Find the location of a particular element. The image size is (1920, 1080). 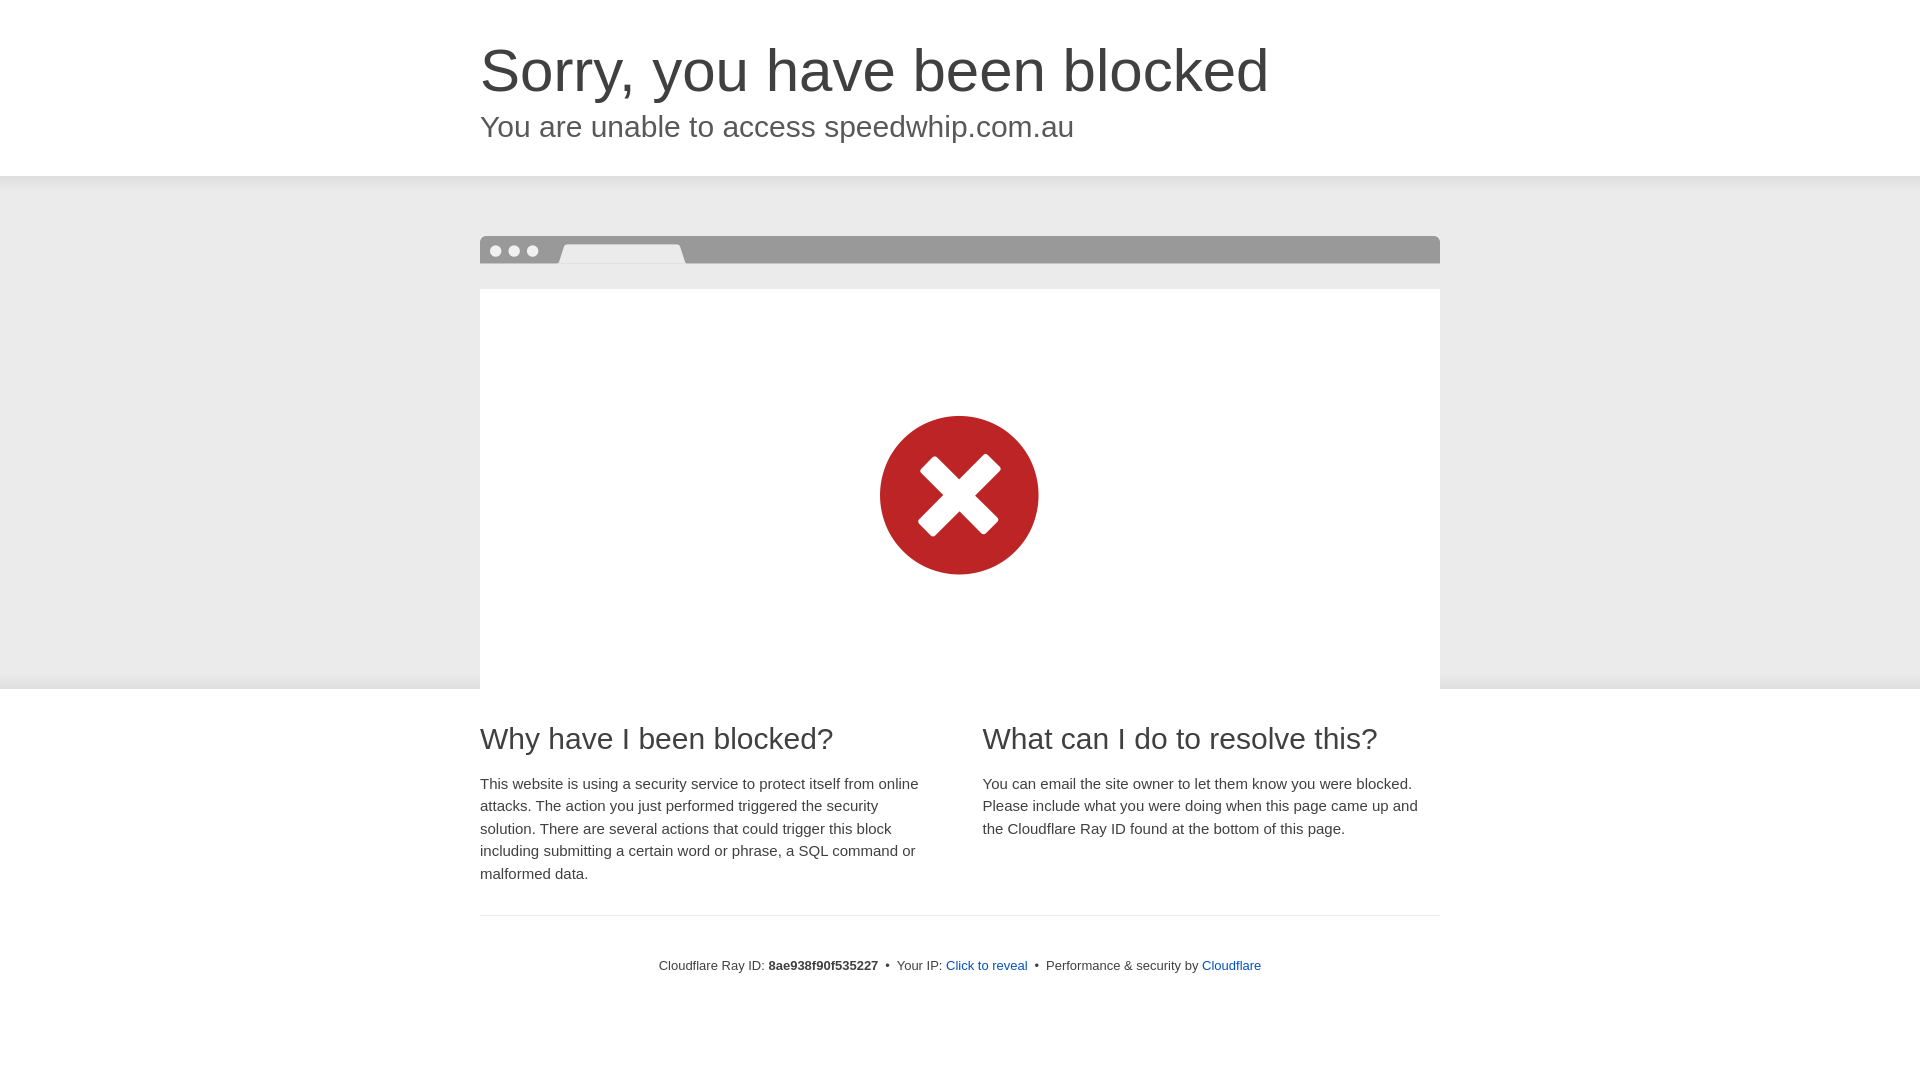

Click to reveal is located at coordinates (986, 966).